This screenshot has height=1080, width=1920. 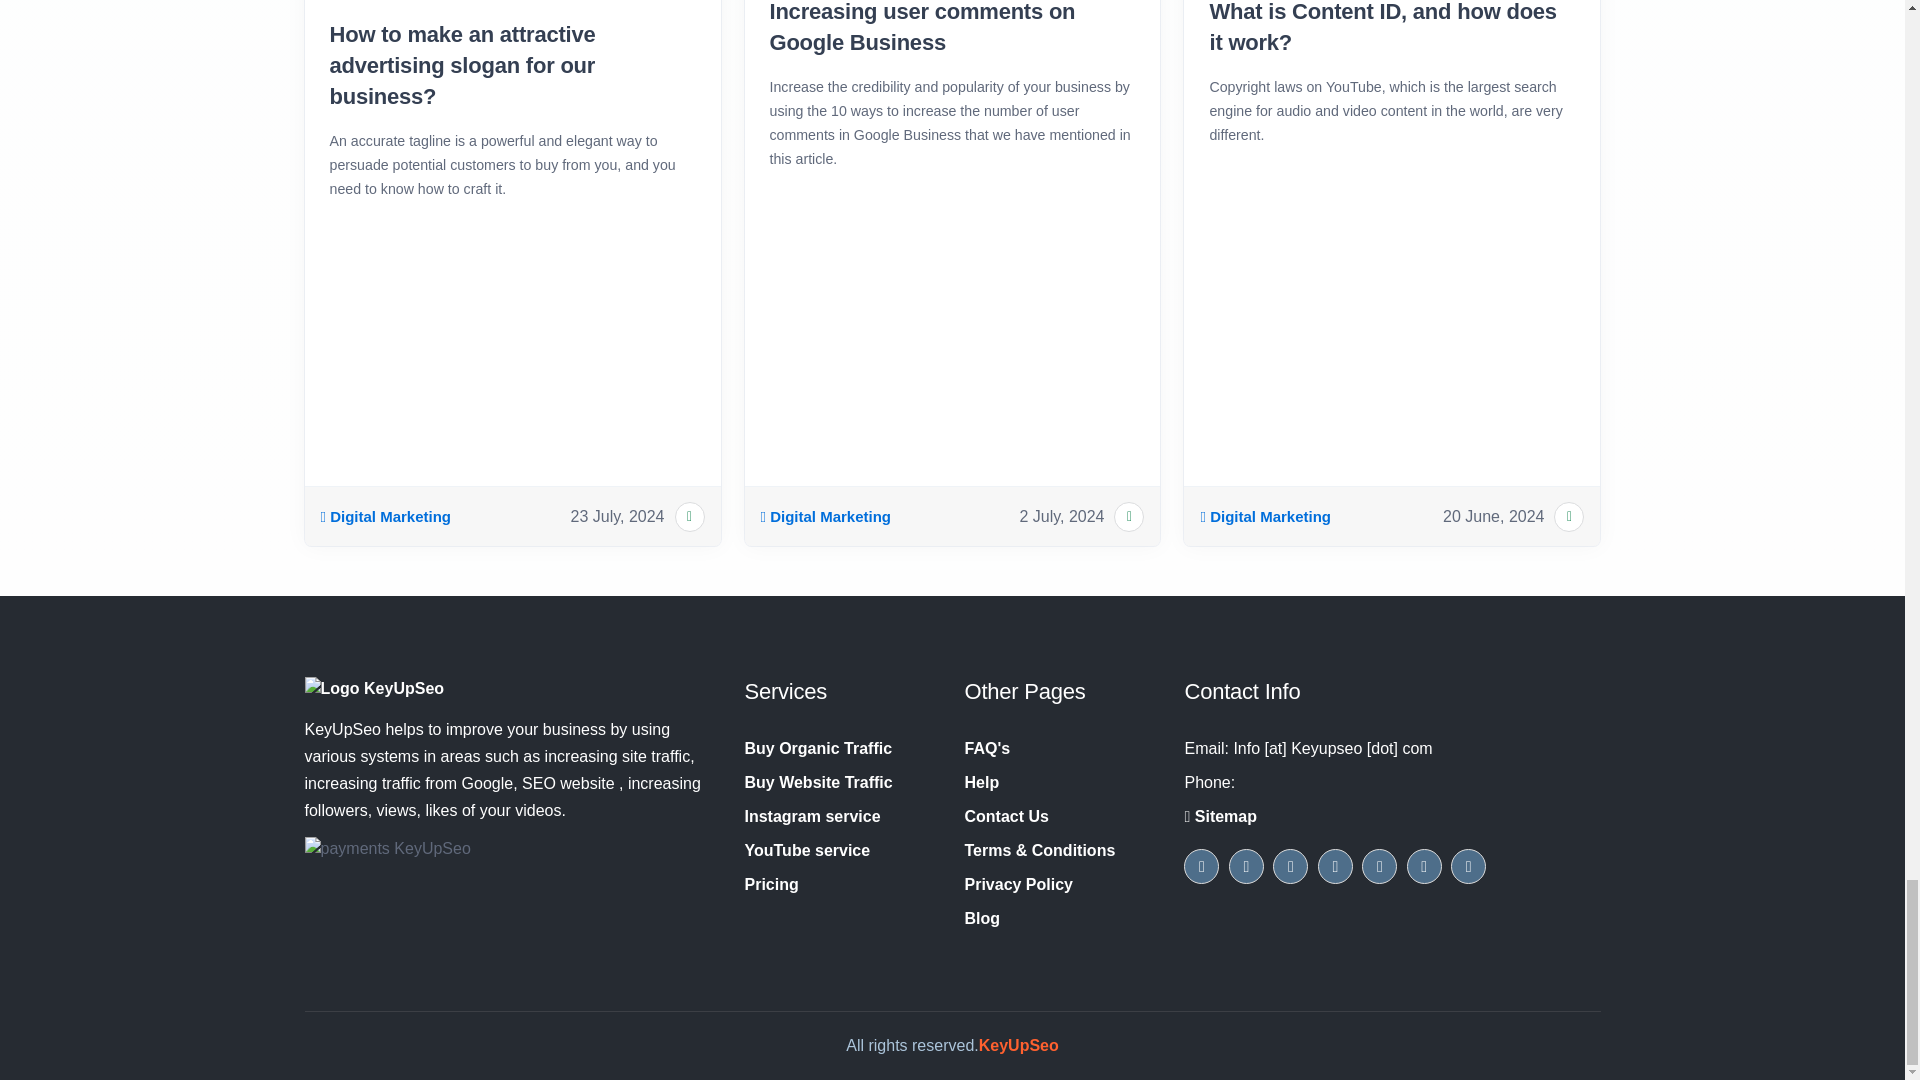 What do you see at coordinates (771, 884) in the screenshot?
I see `Pricing` at bounding box center [771, 884].